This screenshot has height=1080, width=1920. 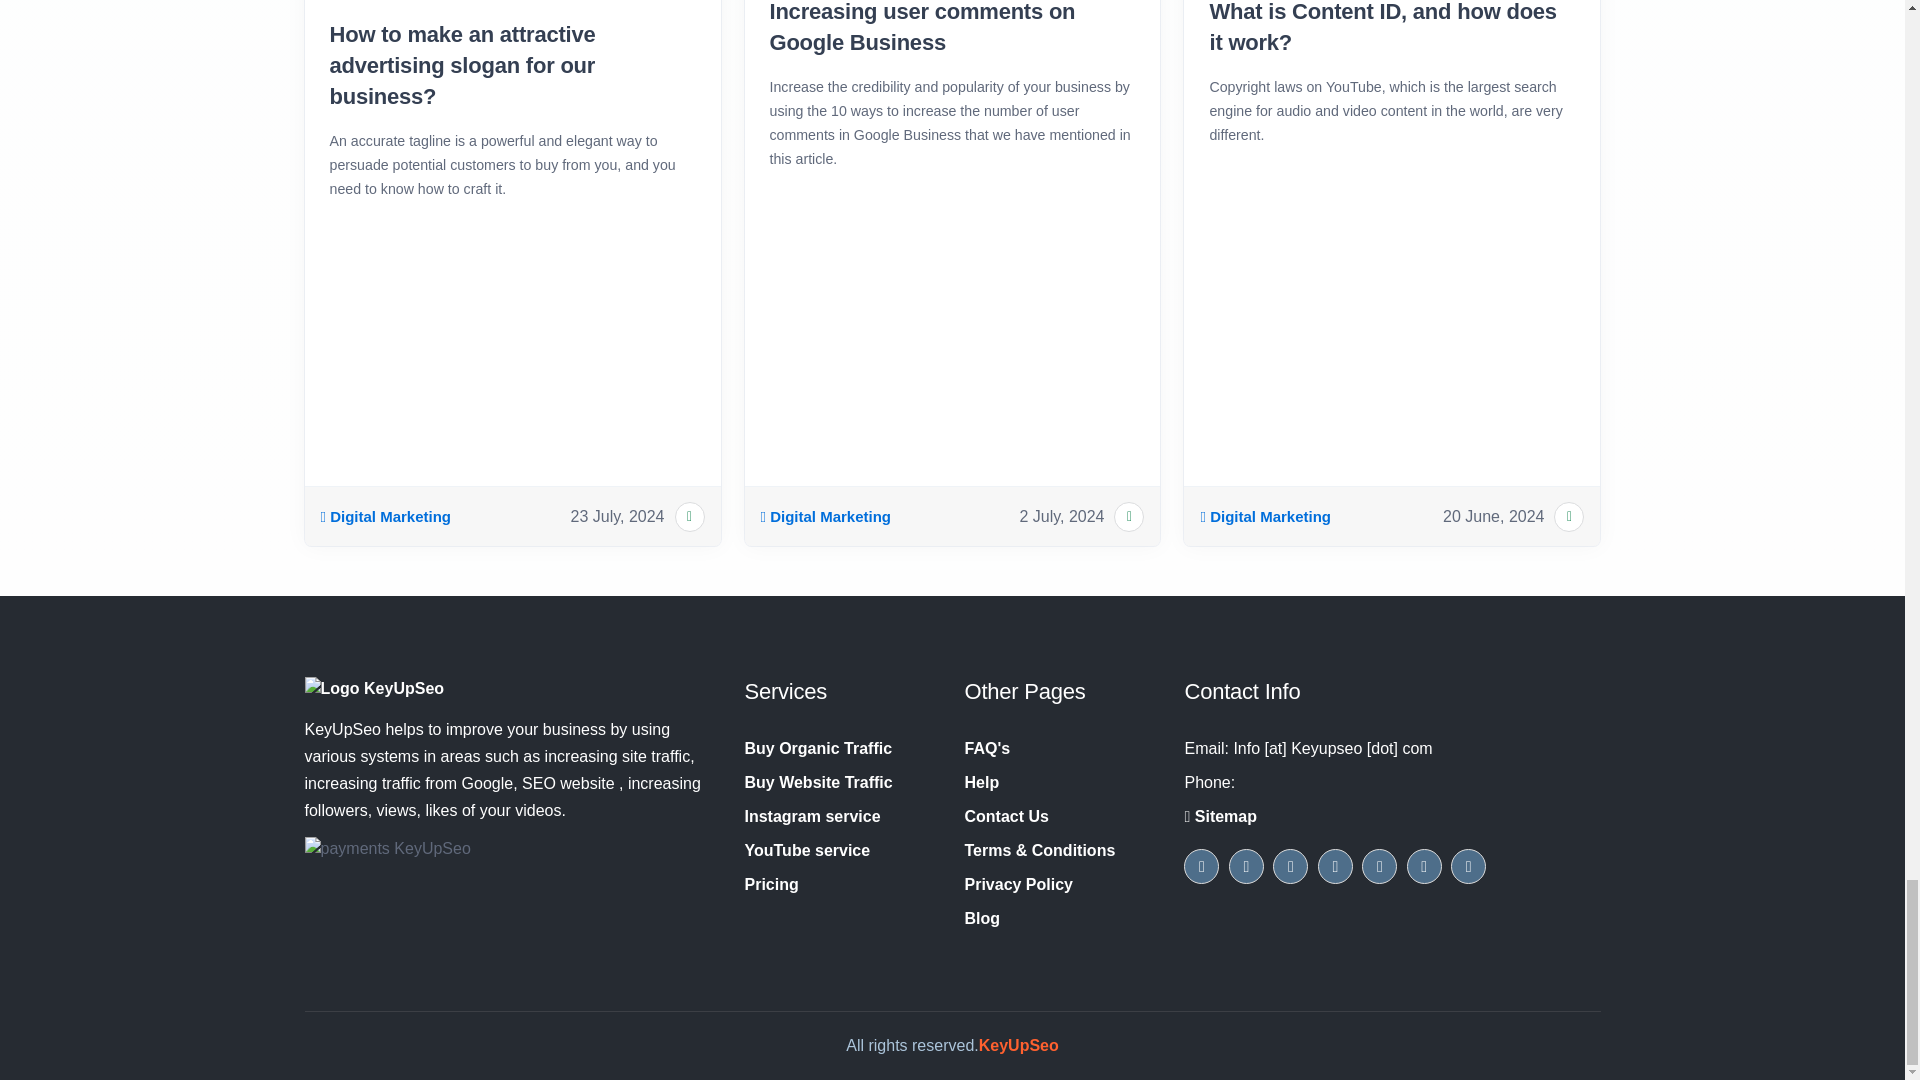 What do you see at coordinates (771, 884) in the screenshot?
I see `Pricing` at bounding box center [771, 884].